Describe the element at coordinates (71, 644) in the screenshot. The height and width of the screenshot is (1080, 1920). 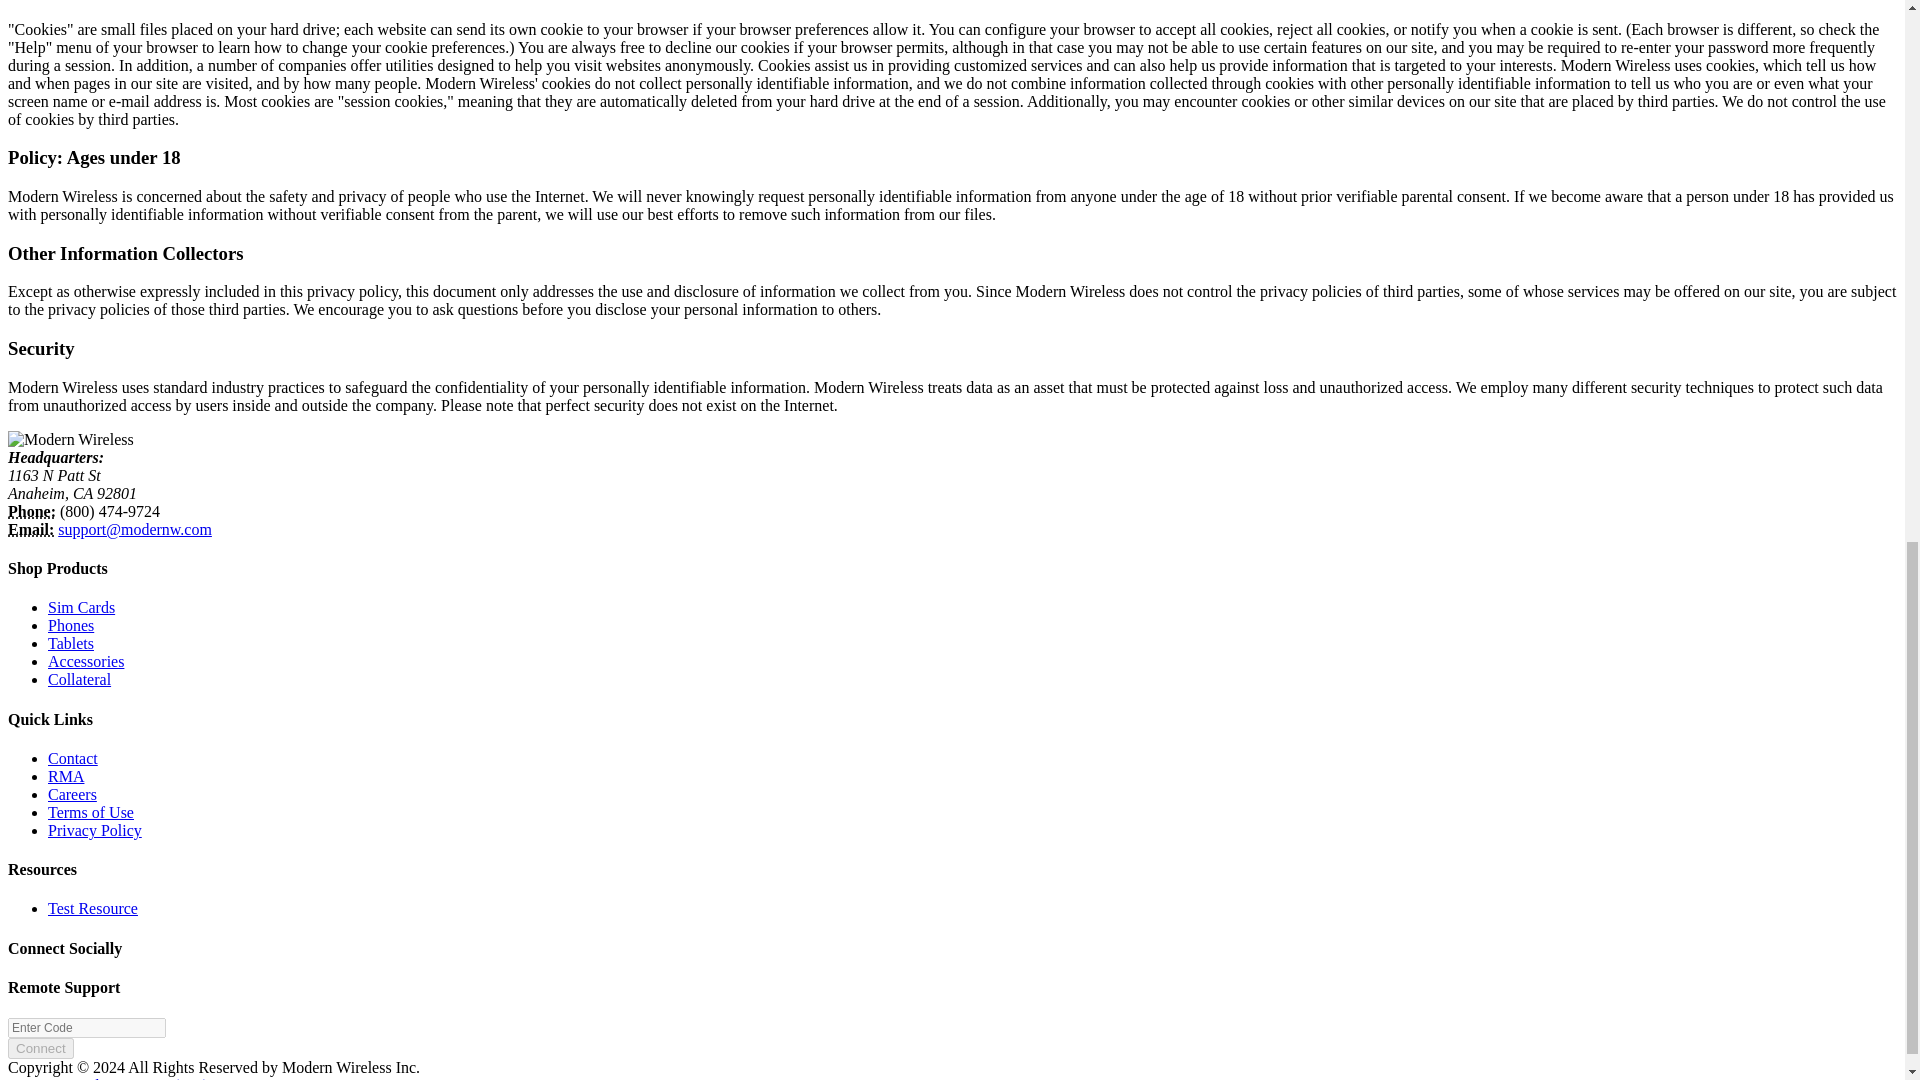
I see `Tablets` at that location.